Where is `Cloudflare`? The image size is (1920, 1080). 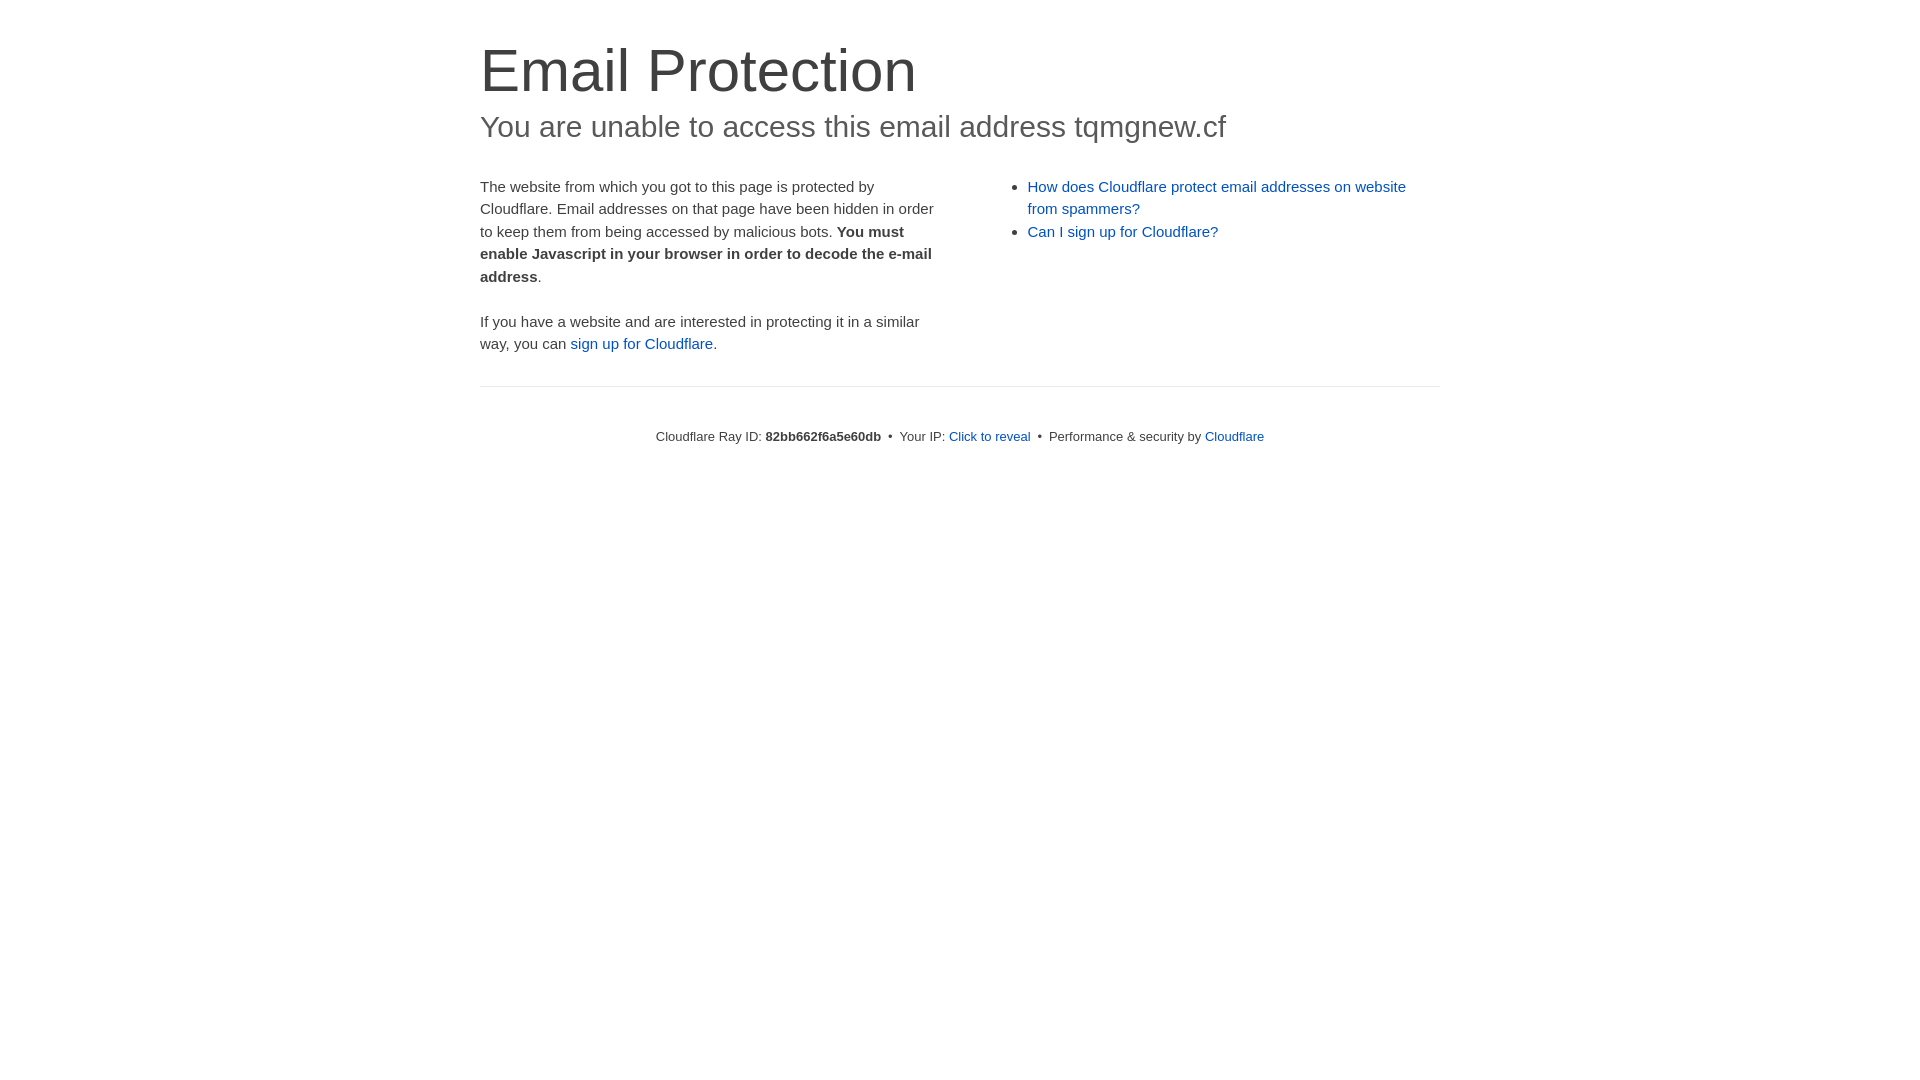
Cloudflare is located at coordinates (1234, 436).